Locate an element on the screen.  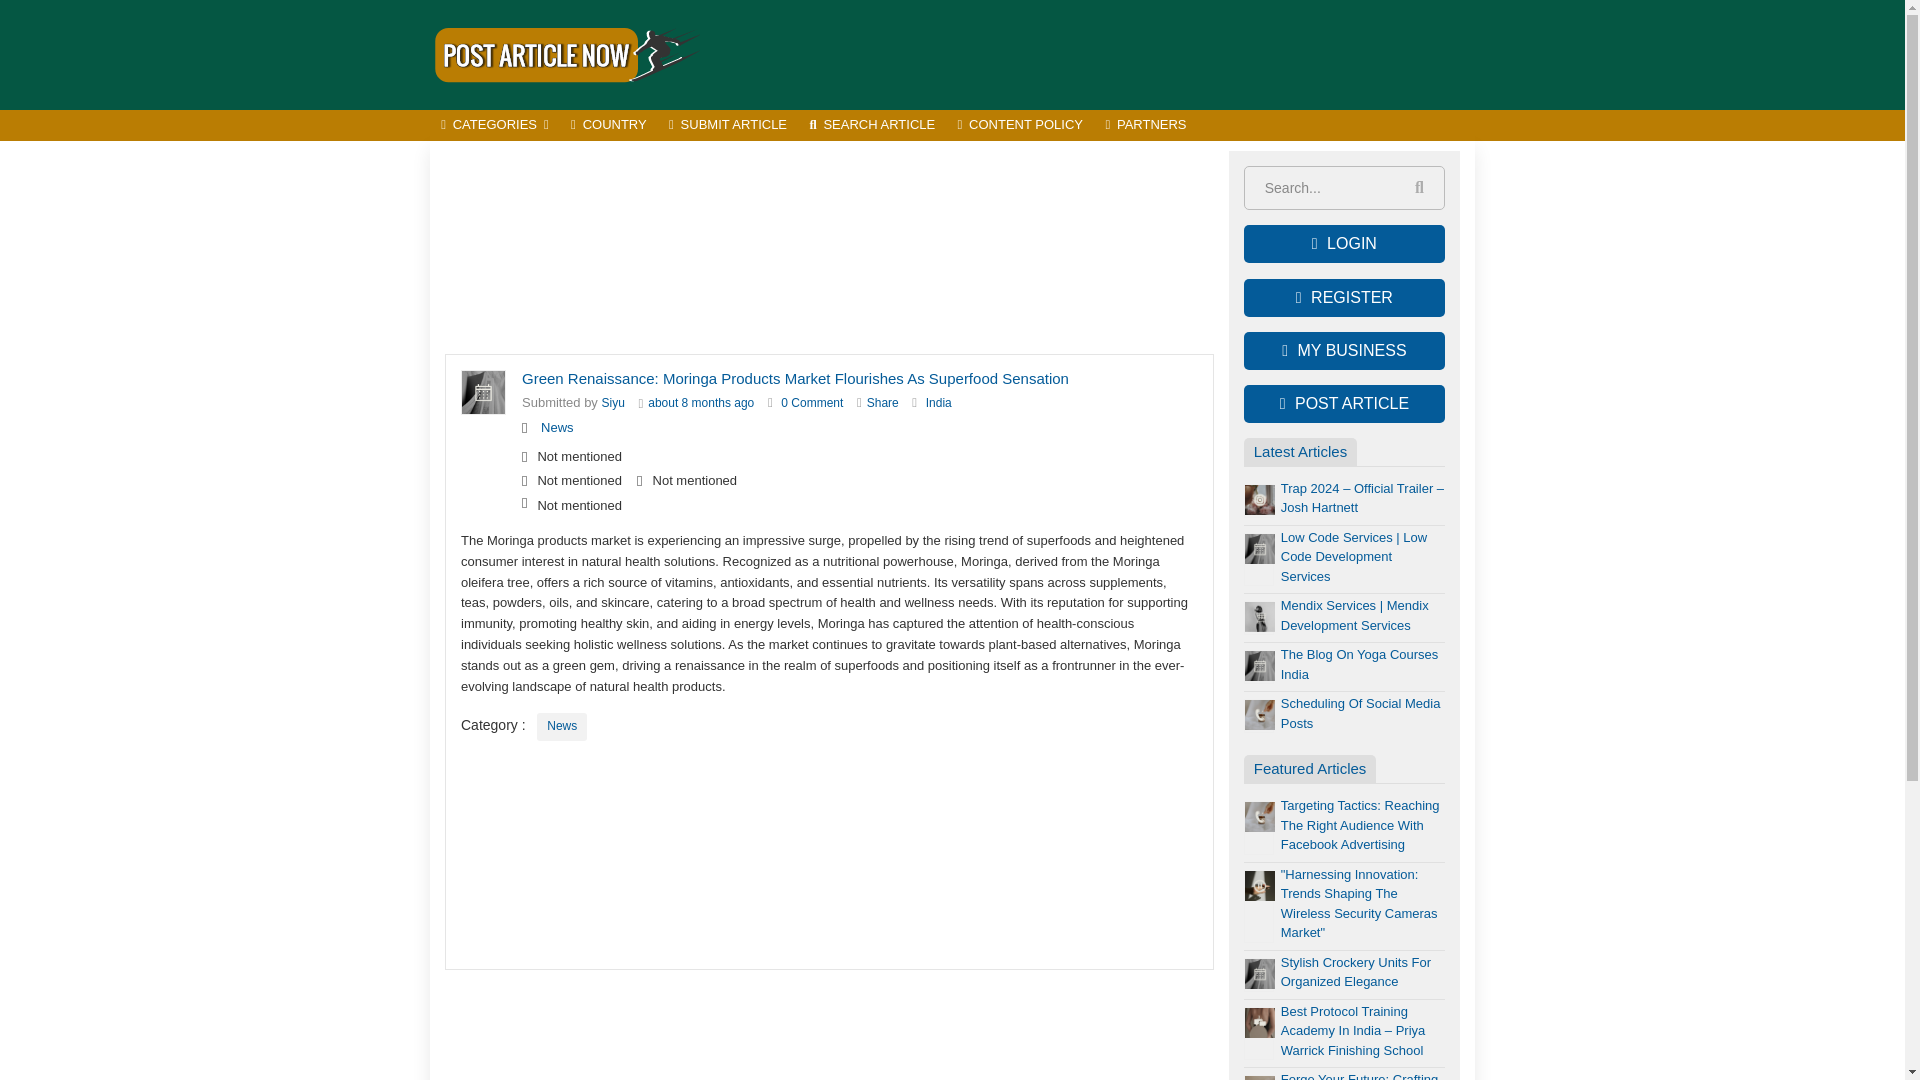
Share is located at coordinates (882, 403).